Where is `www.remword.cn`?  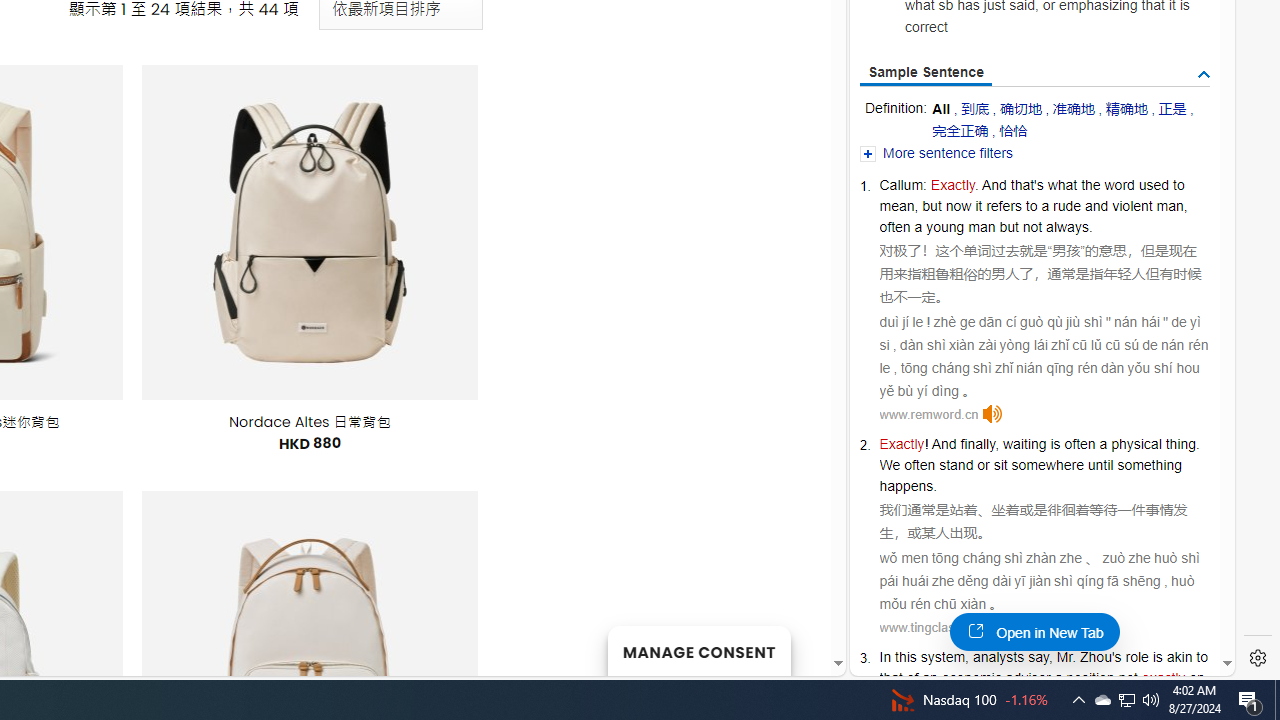 www.remword.cn is located at coordinates (929, 414).